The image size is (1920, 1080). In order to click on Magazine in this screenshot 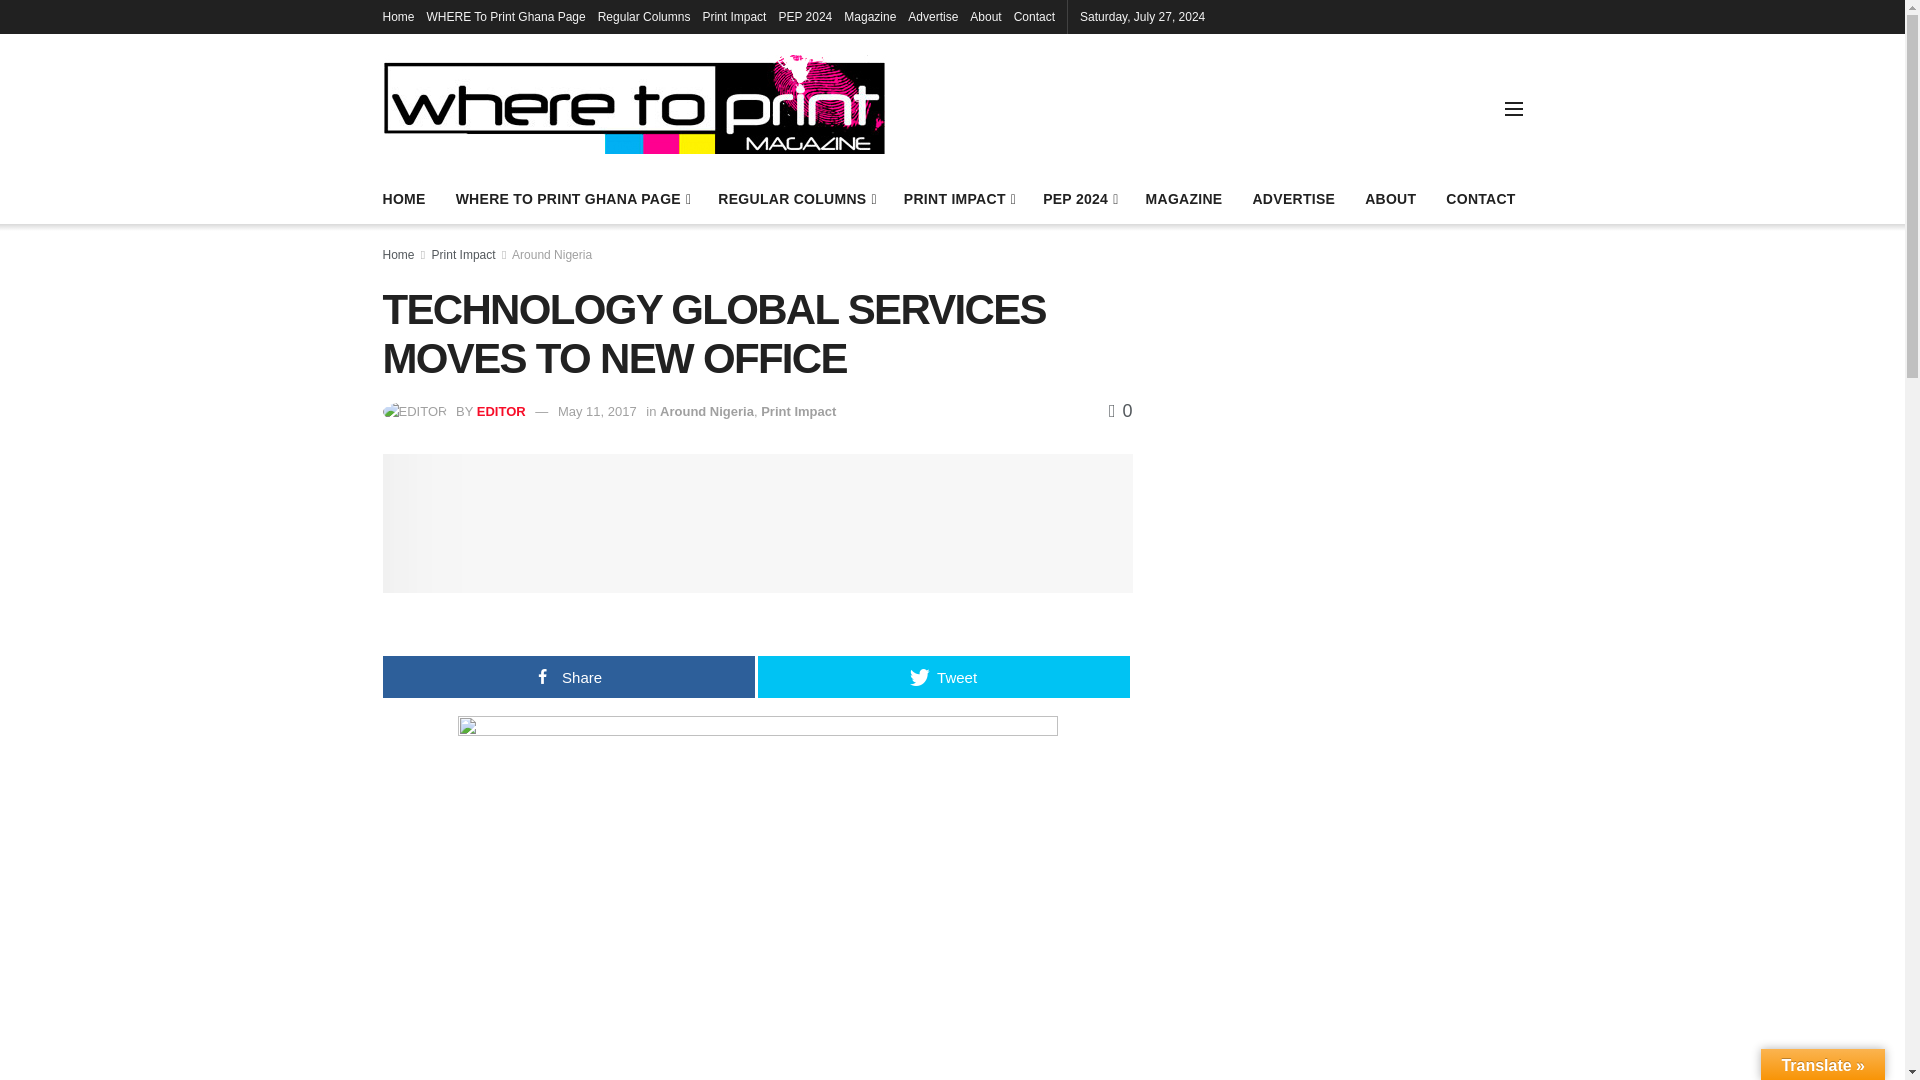, I will do `click(870, 16)`.